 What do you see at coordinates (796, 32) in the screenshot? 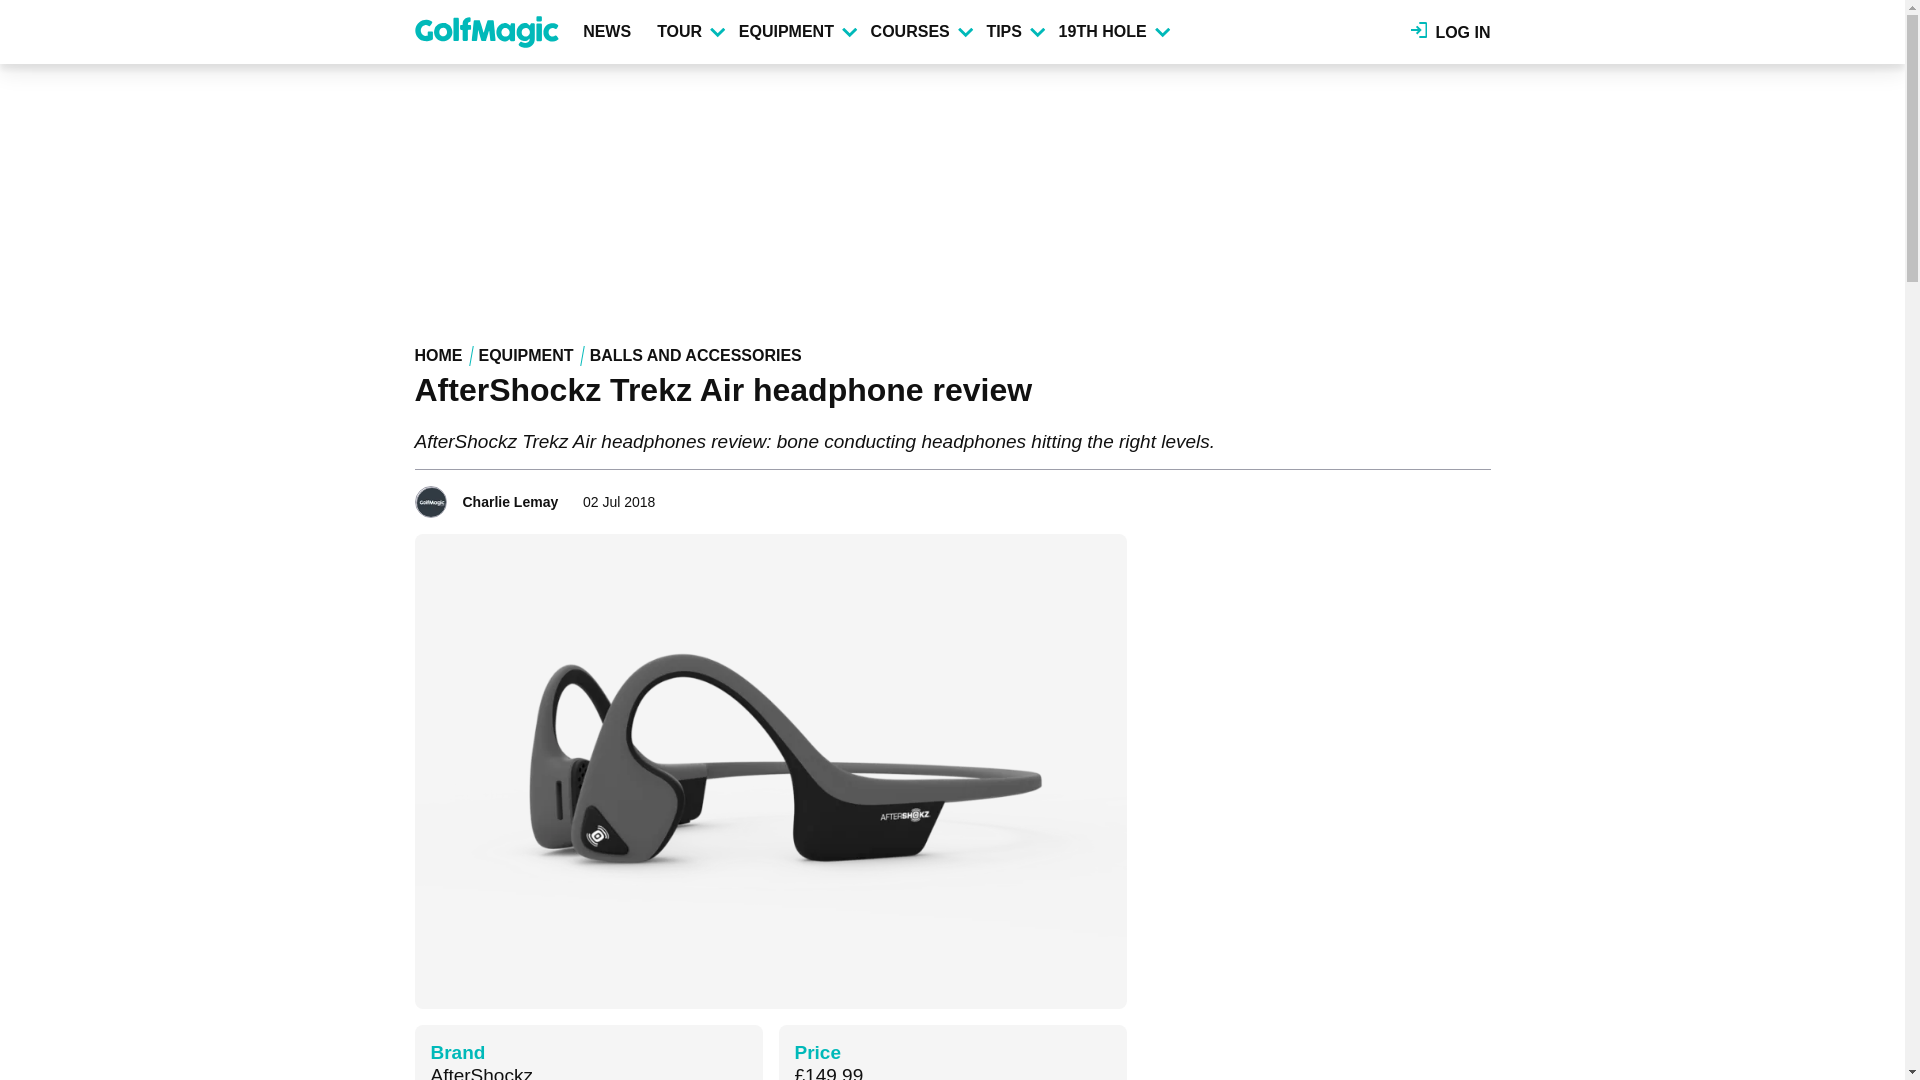
I see `EQUIPMENT` at bounding box center [796, 32].